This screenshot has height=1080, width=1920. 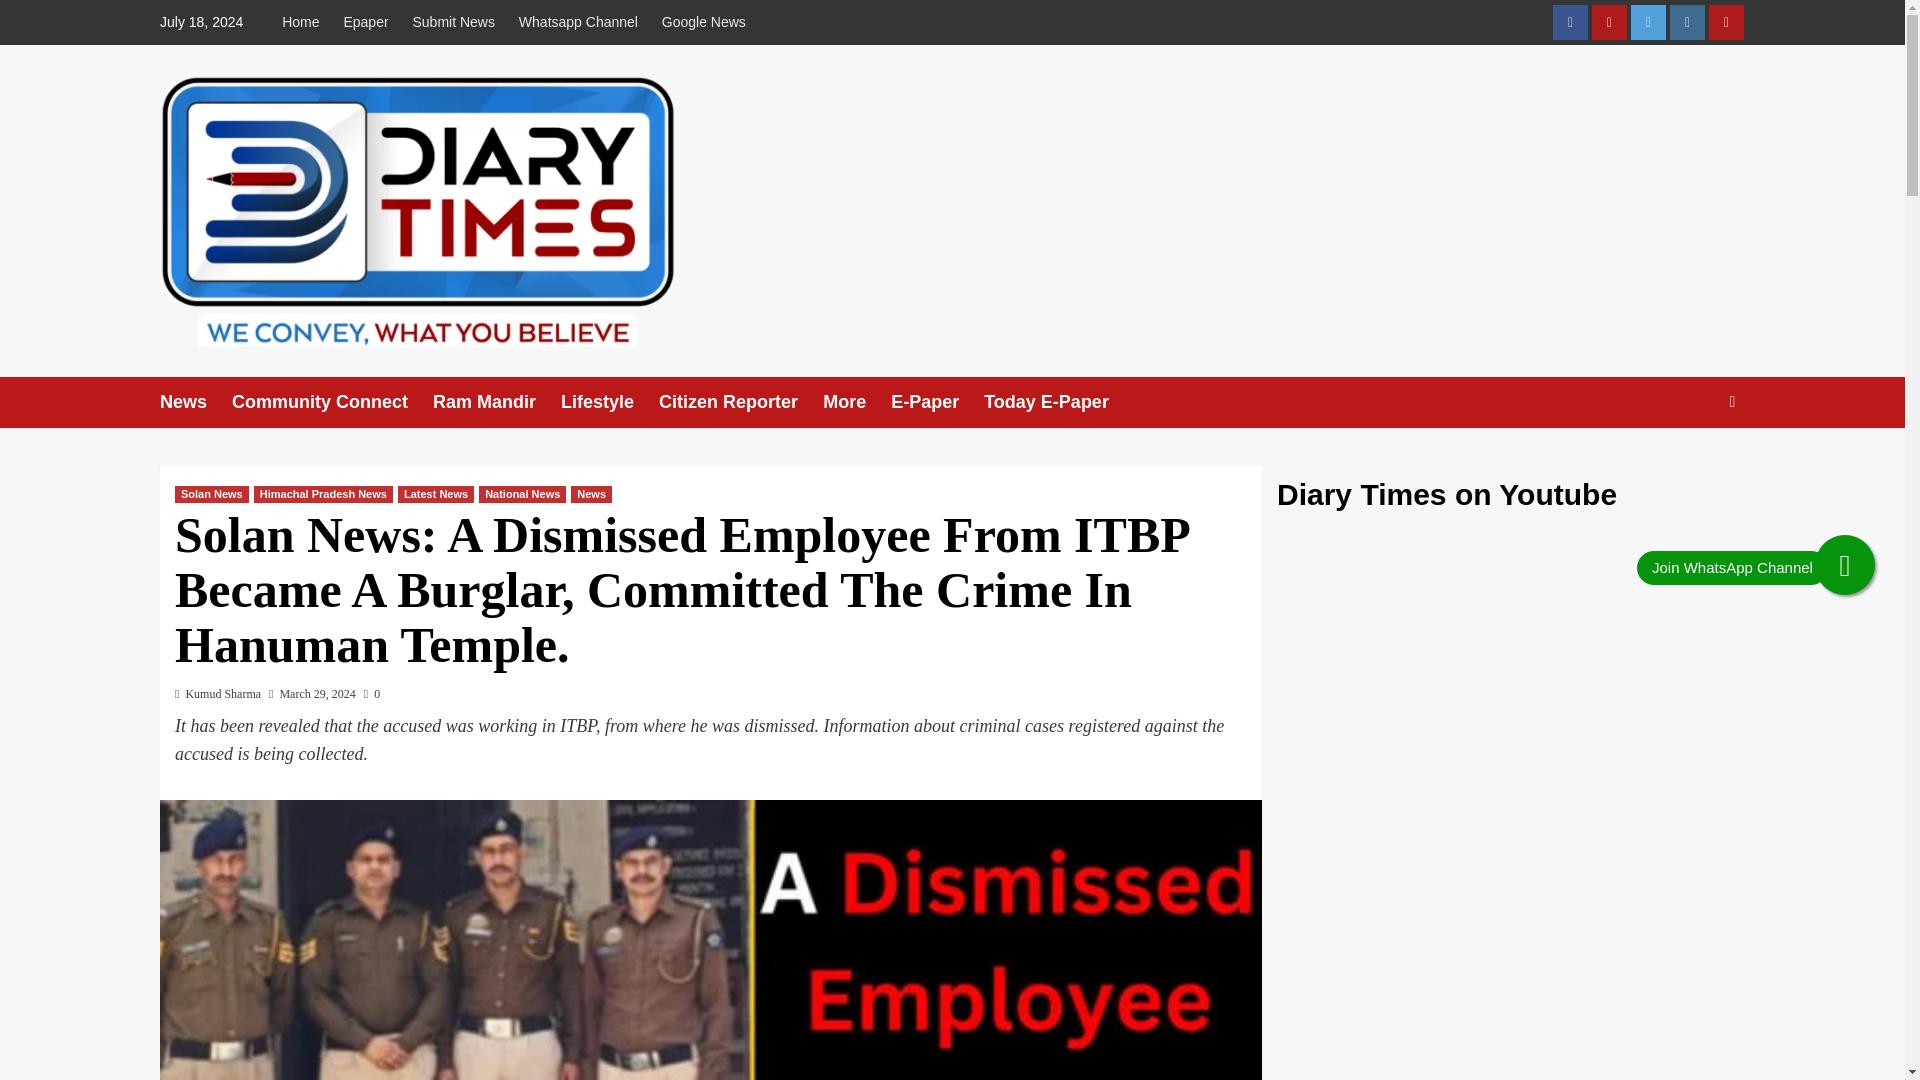 I want to click on Epaper, so click(x=364, y=22).